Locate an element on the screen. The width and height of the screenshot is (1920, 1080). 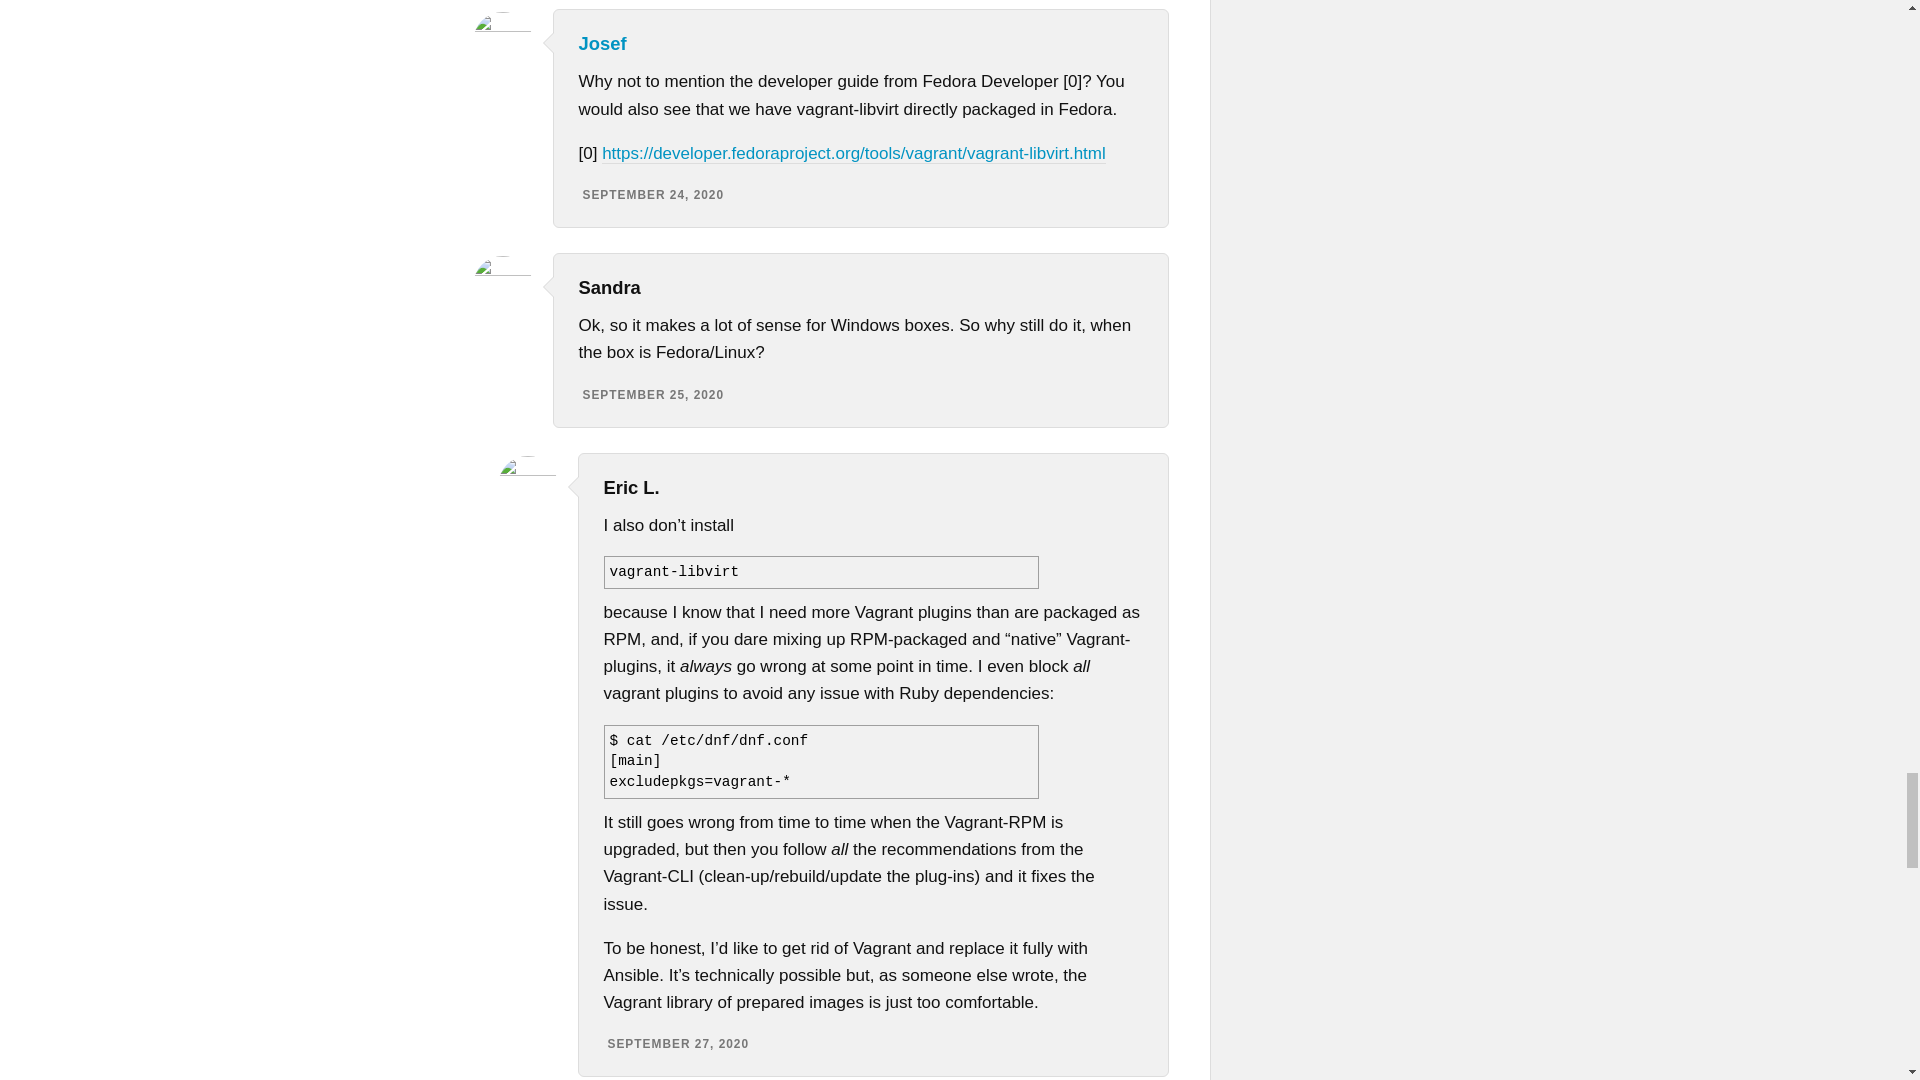
September 24, 2020 at 12:26 is located at coordinates (652, 194).